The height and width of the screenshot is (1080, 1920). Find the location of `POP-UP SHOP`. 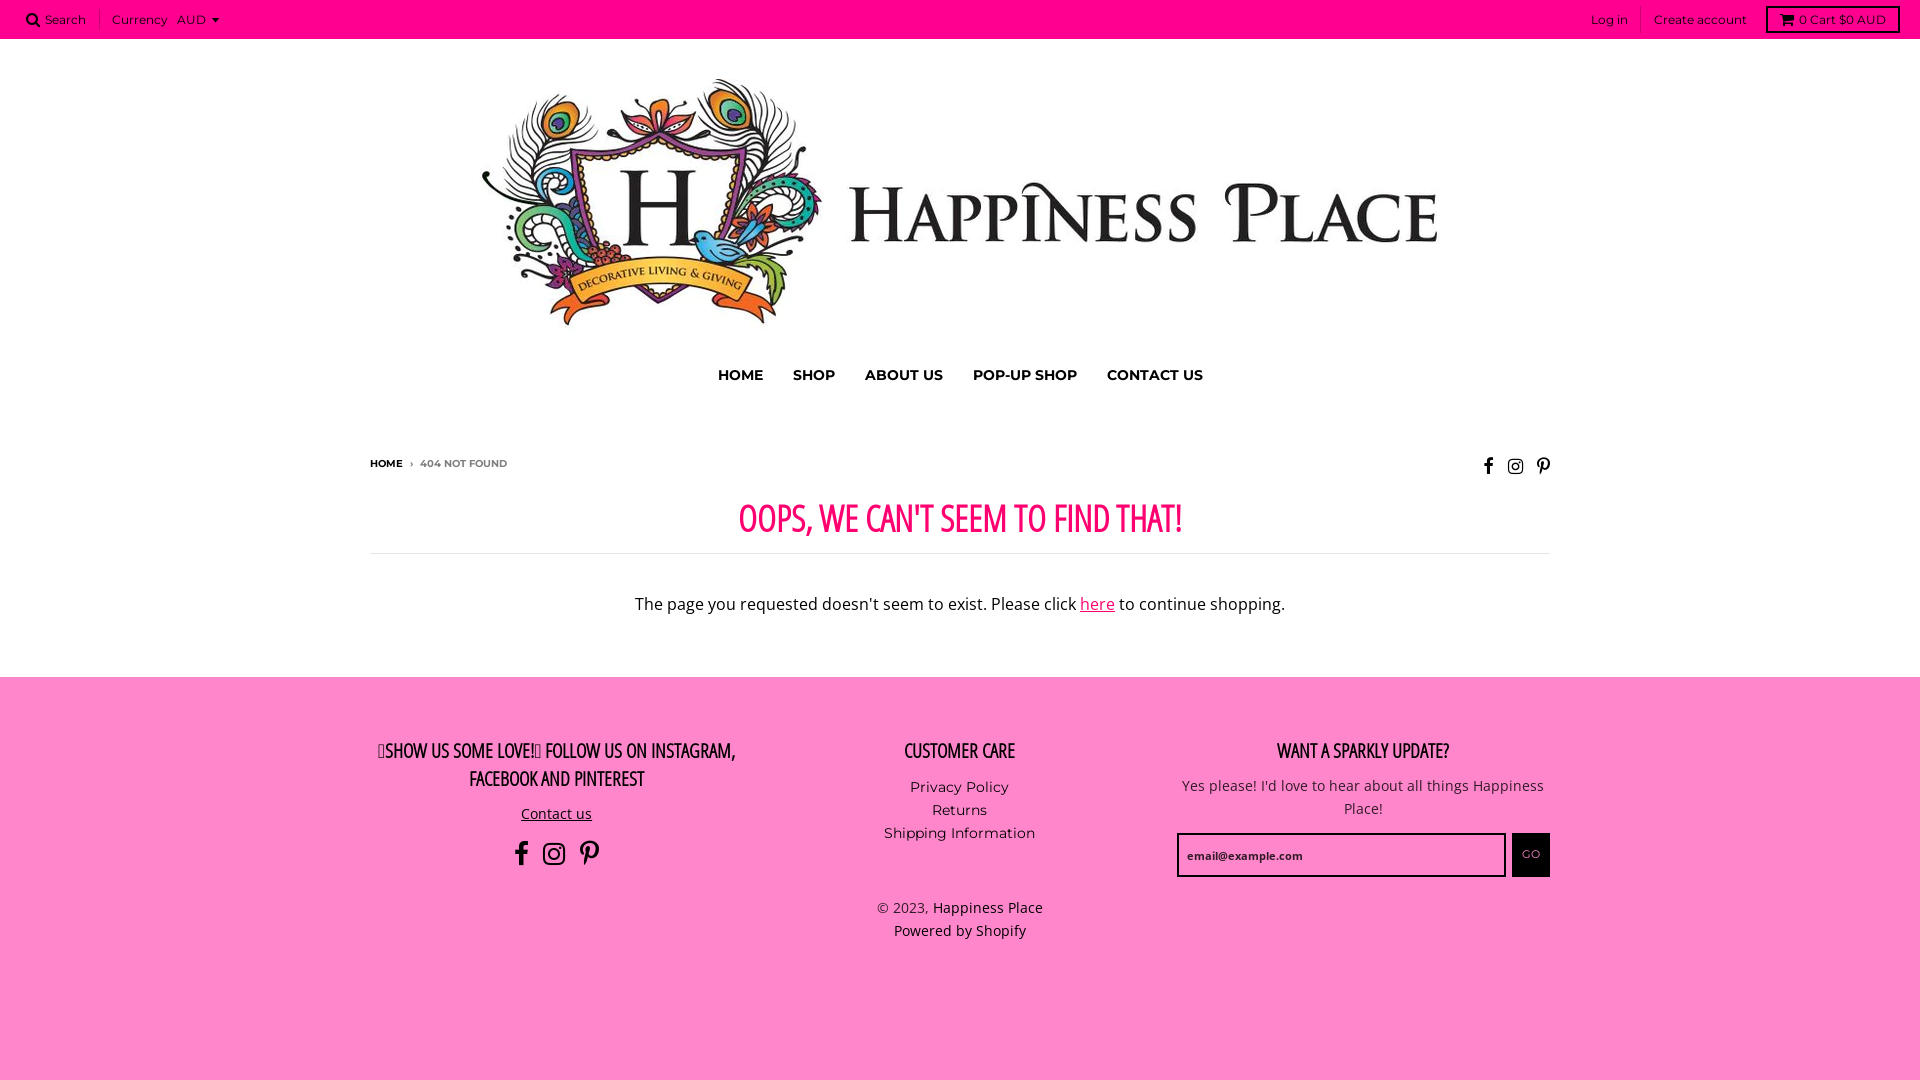

POP-UP SHOP is located at coordinates (1025, 375).